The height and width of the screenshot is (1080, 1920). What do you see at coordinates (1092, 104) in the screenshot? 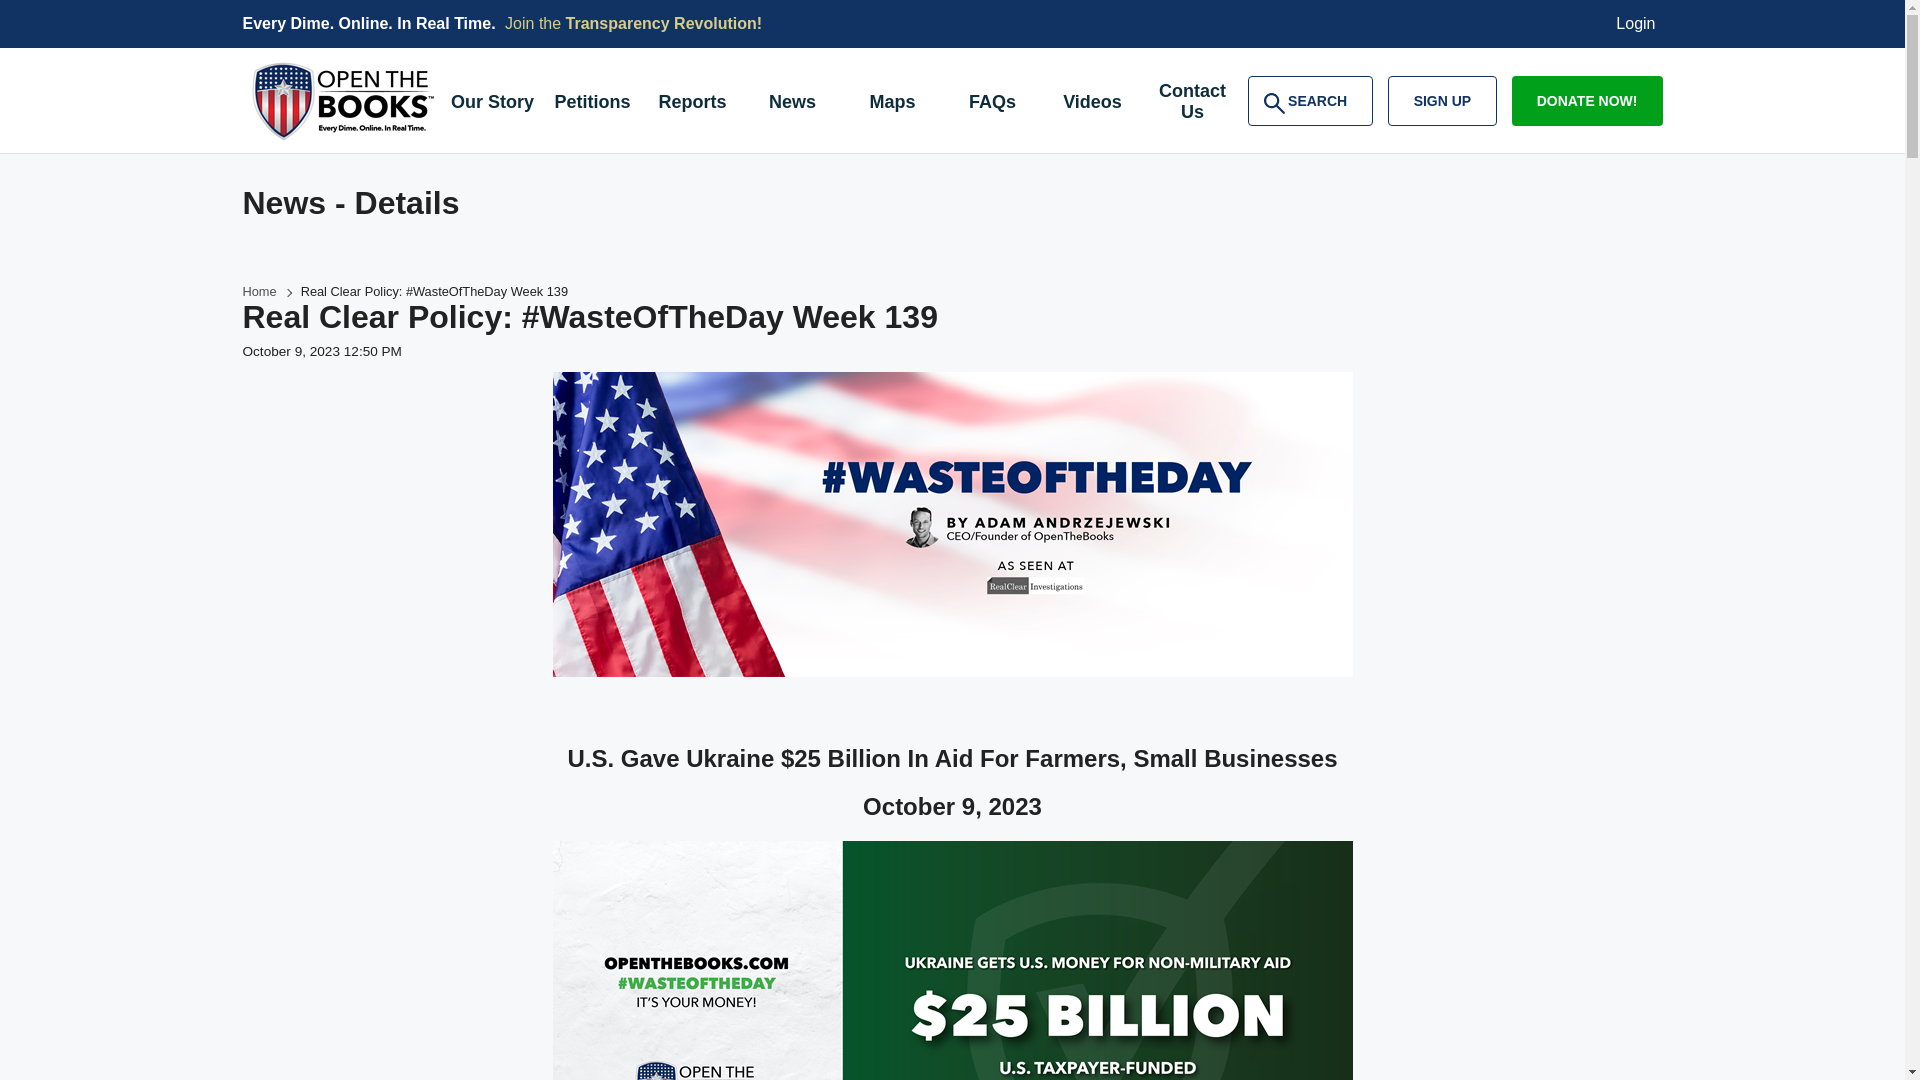
I see `Videos` at bounding box center [1092, 104].